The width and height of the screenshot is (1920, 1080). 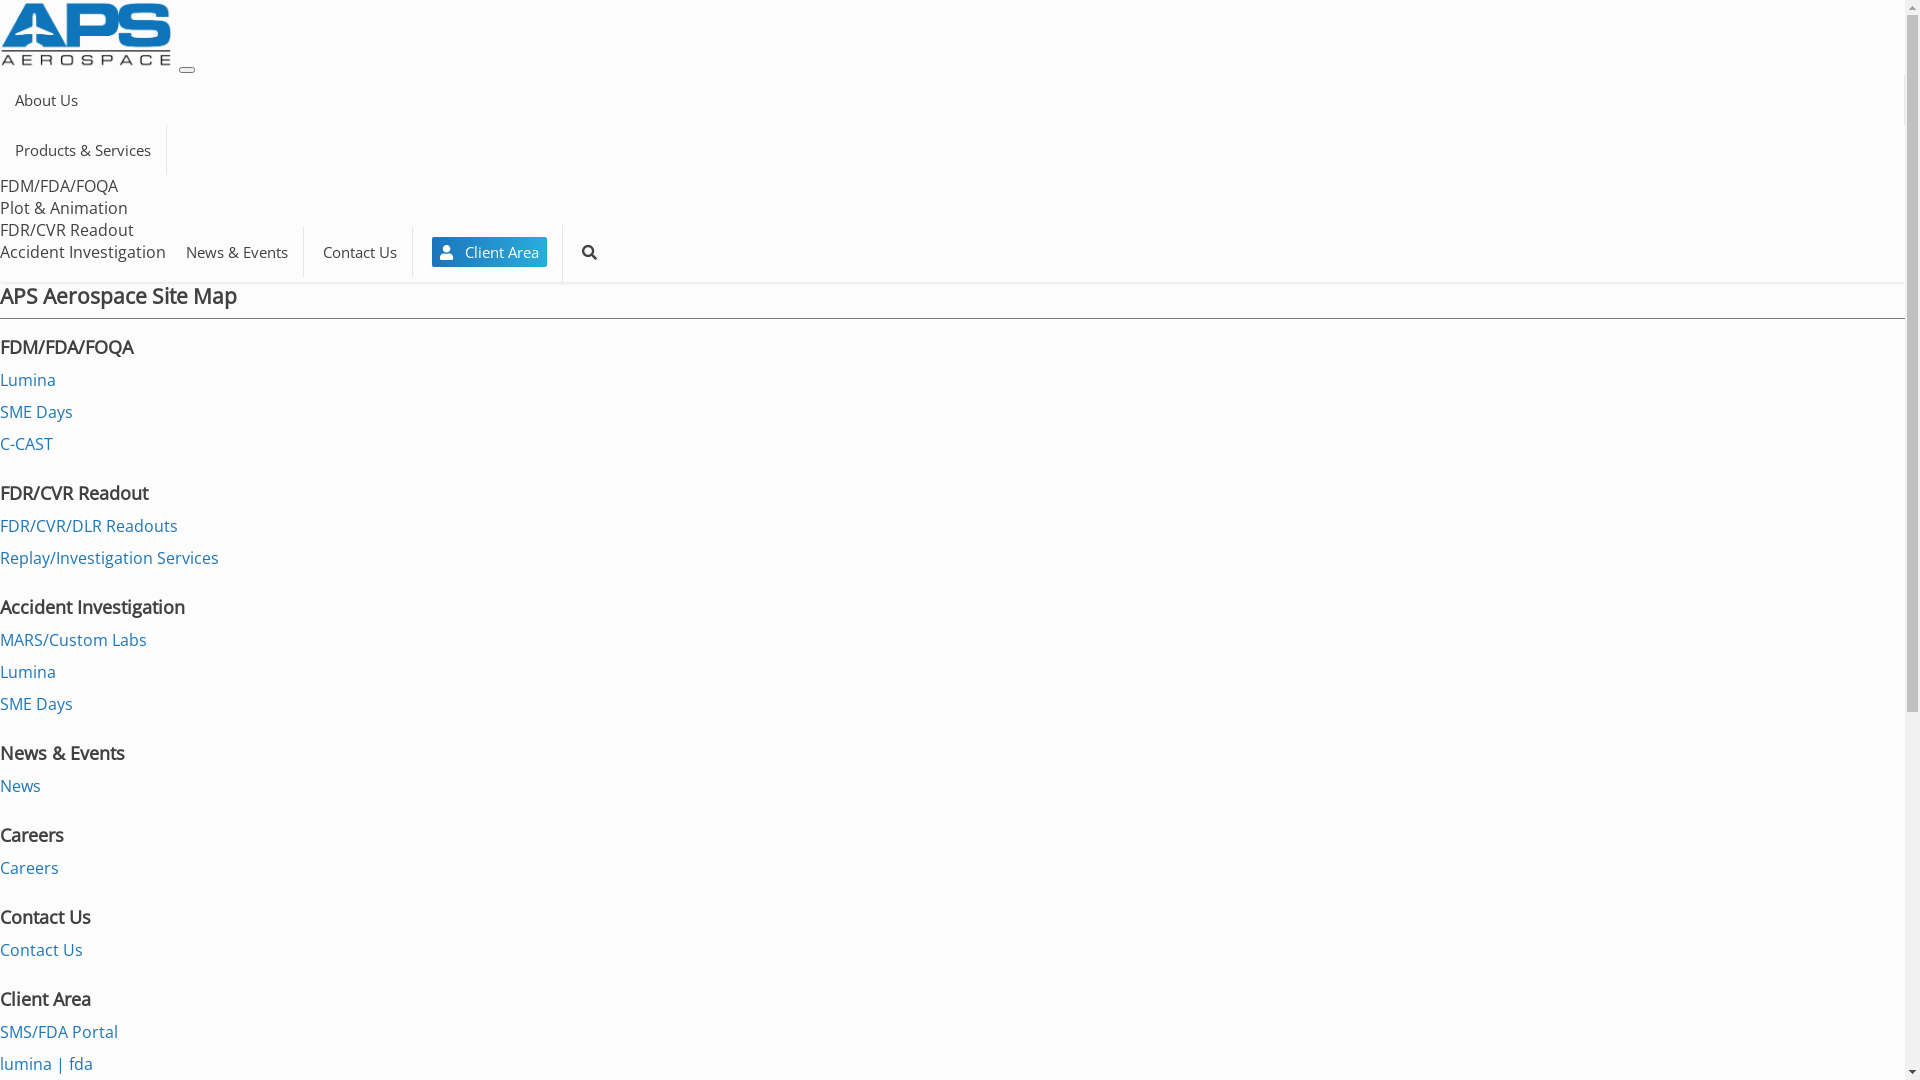 I want to click on News & Events, so click(x=238, y=252).